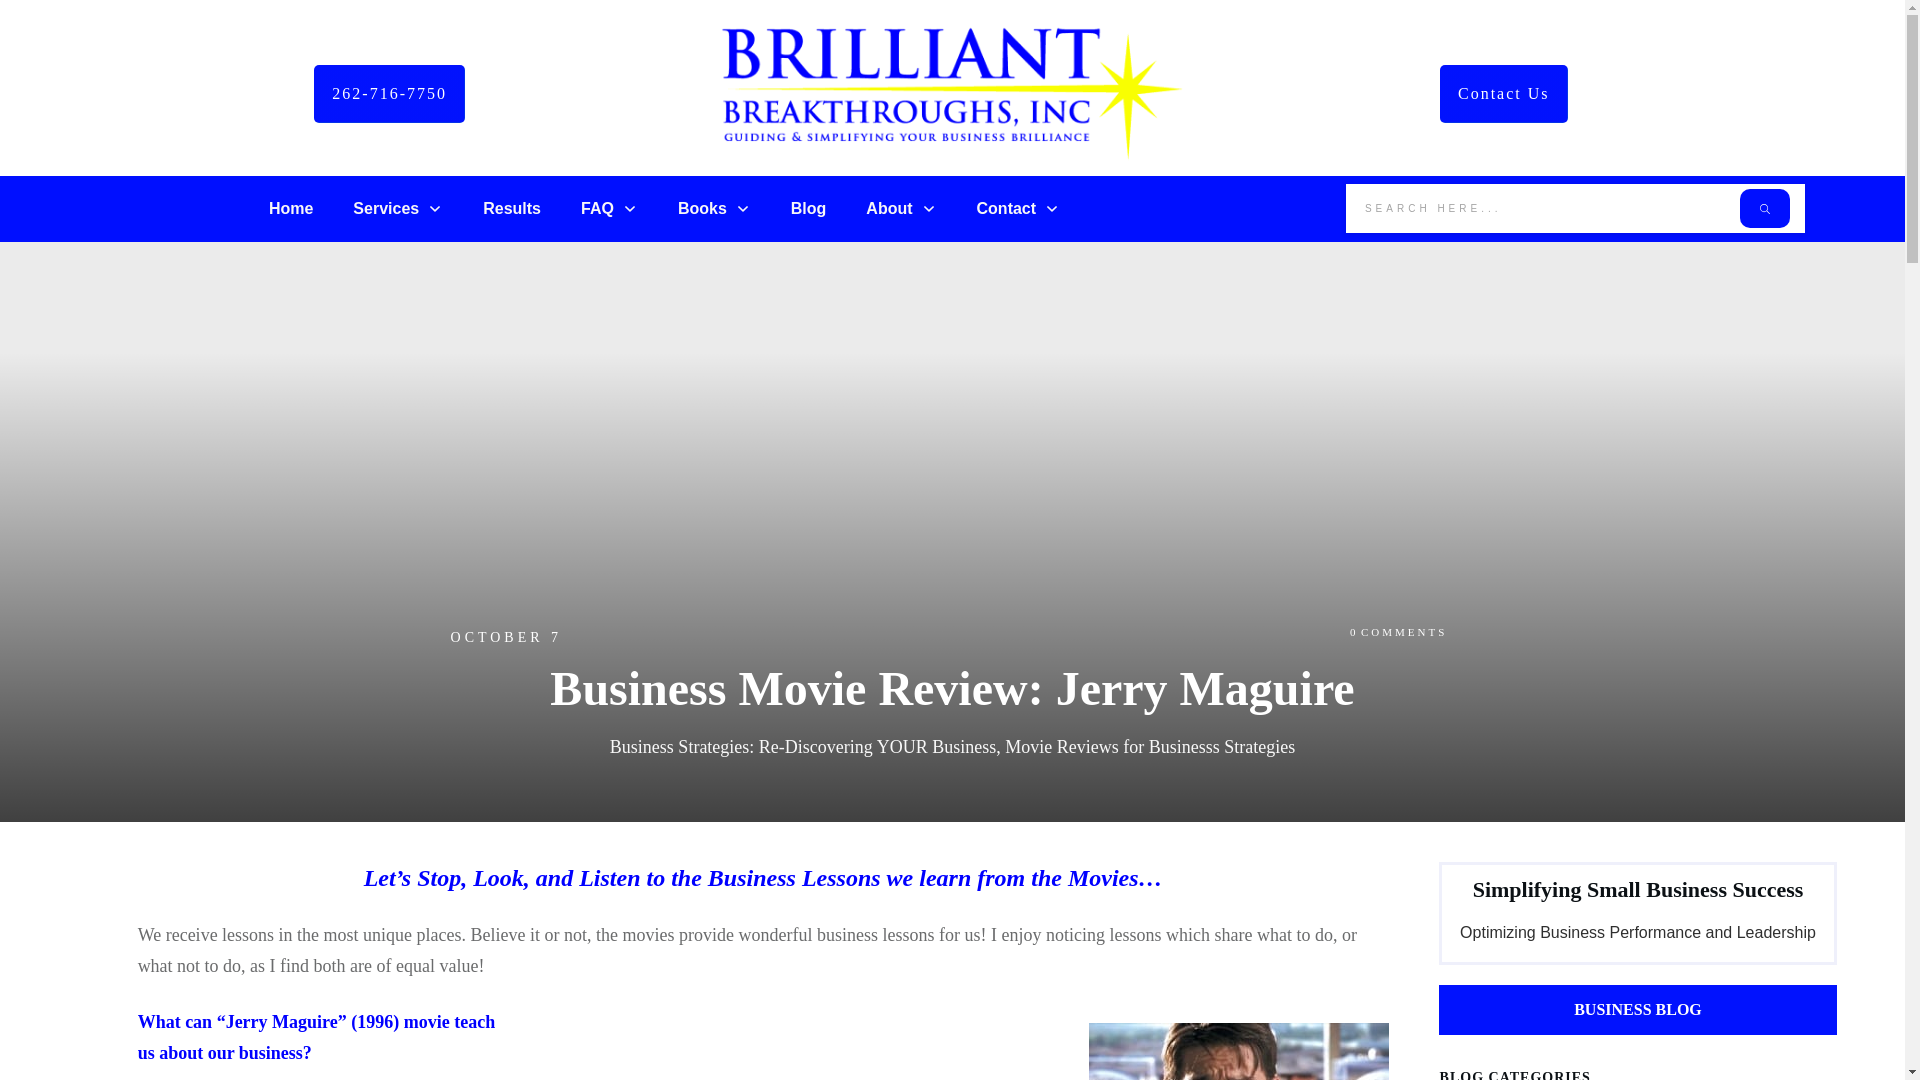 This screenshot has height=1080, width=1920. Describe the element at coordinates (398, 208) in the screenshot. I see `Services` at that location.